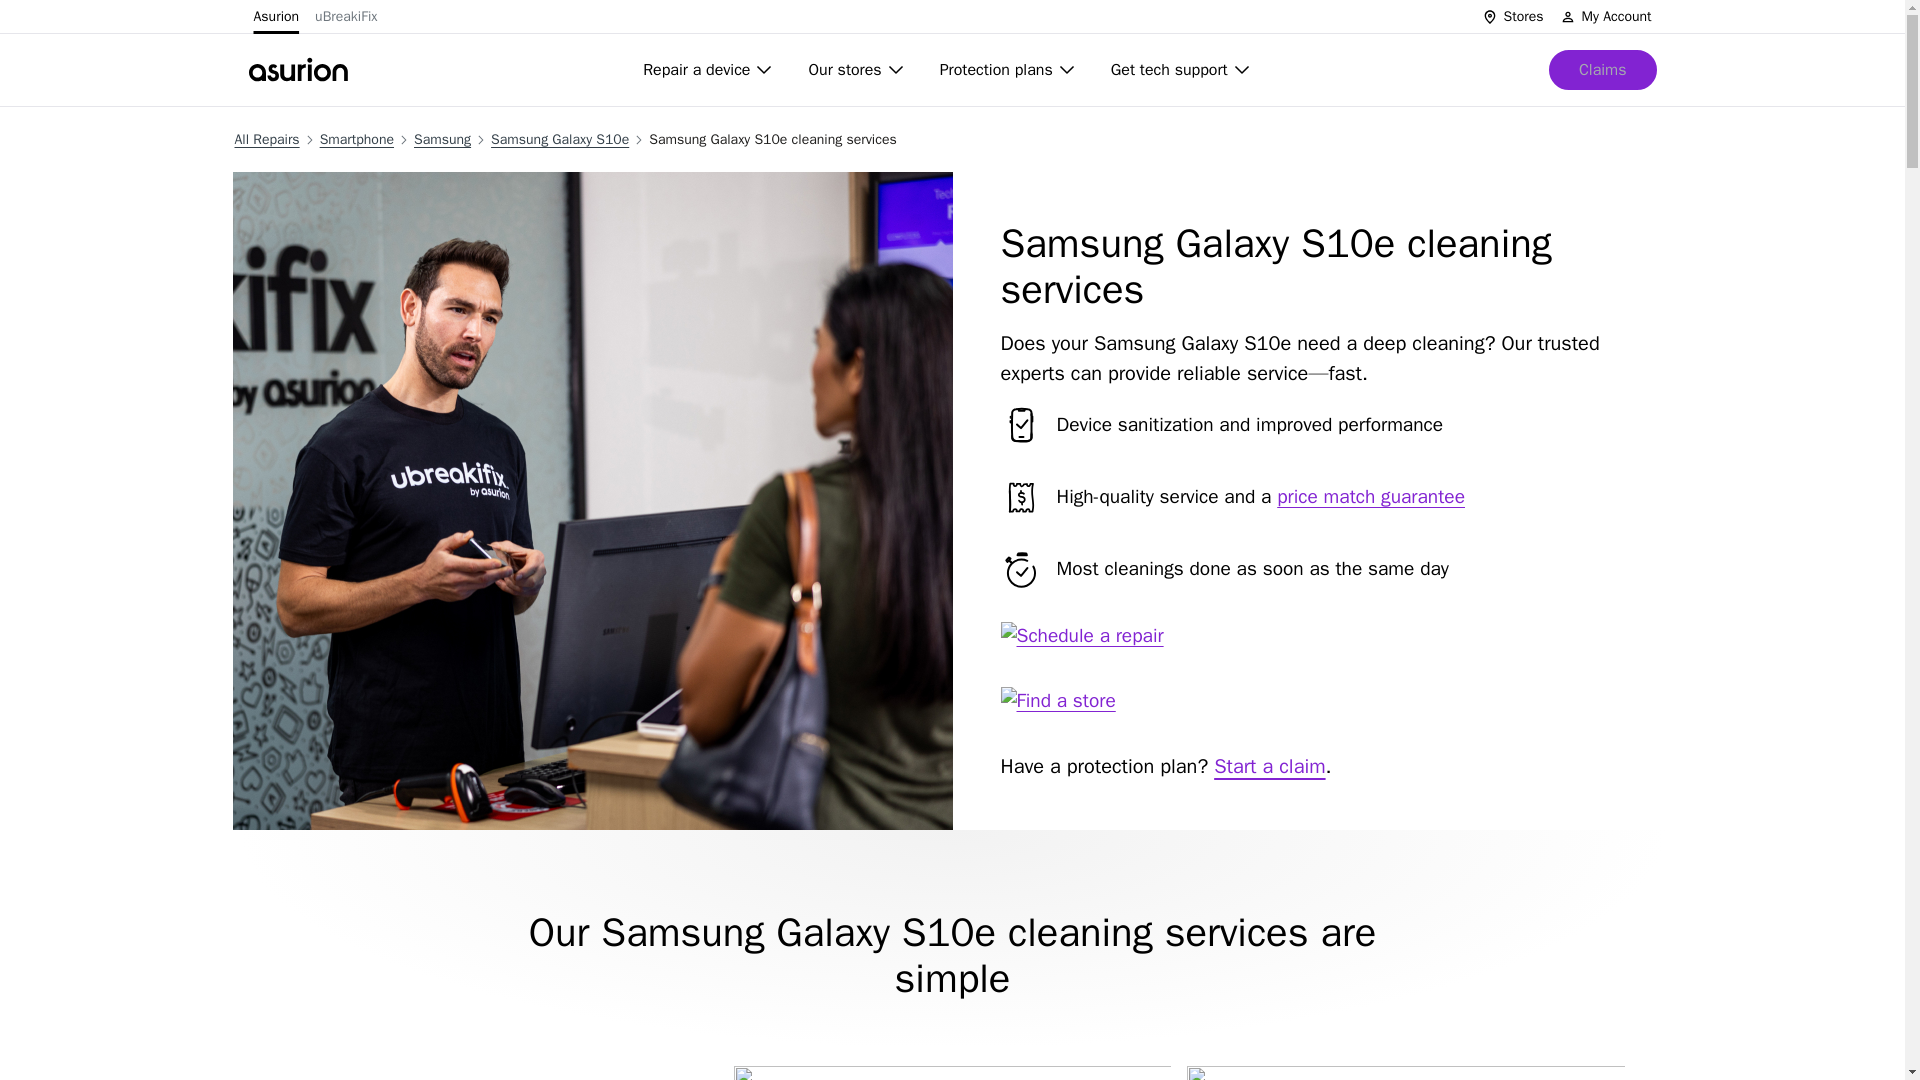 This screenshot has height=1080, width=1920. What do you see at coordinates (857, 69) in the screenshot?
I see `Our stores` at bounding box center [857, 69].